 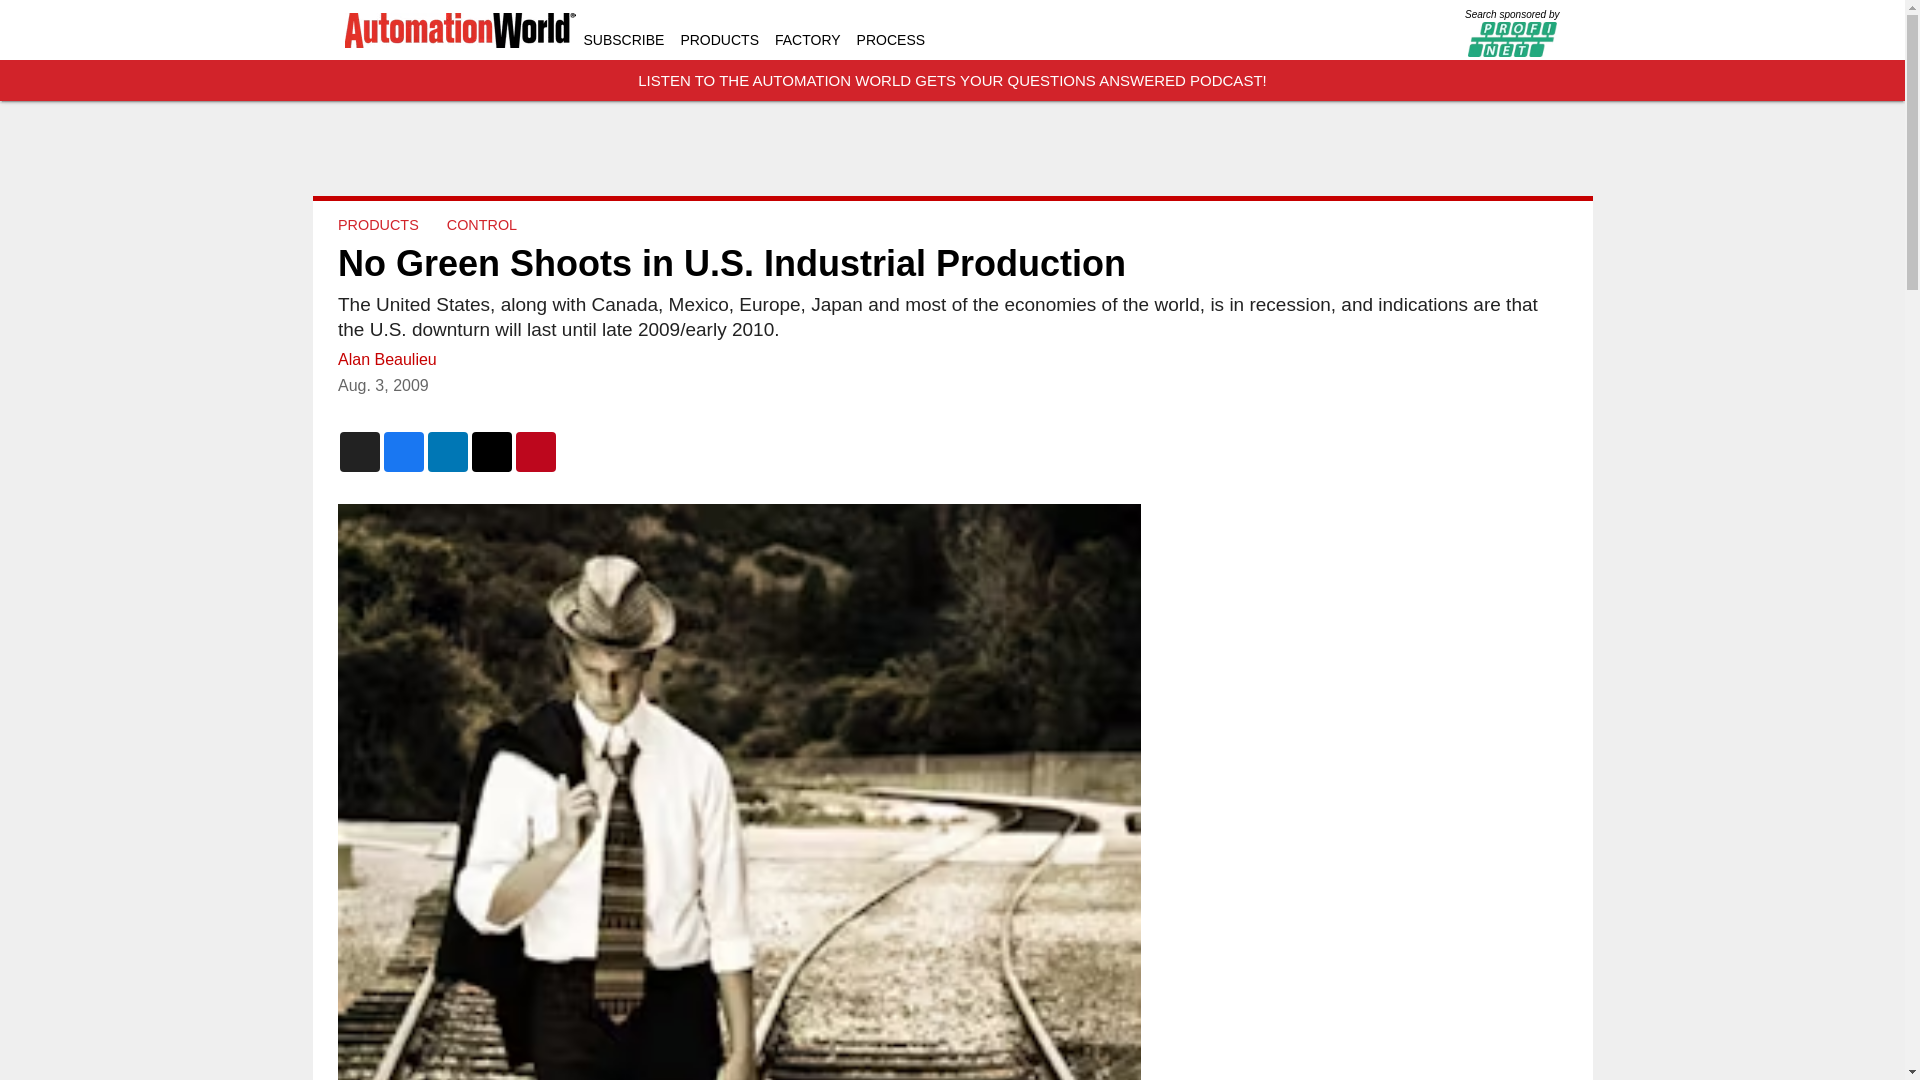 What do you see at coordinates (808, 40) in the screenshot?
I see `FACTORY` at bounding box center [808, 40].